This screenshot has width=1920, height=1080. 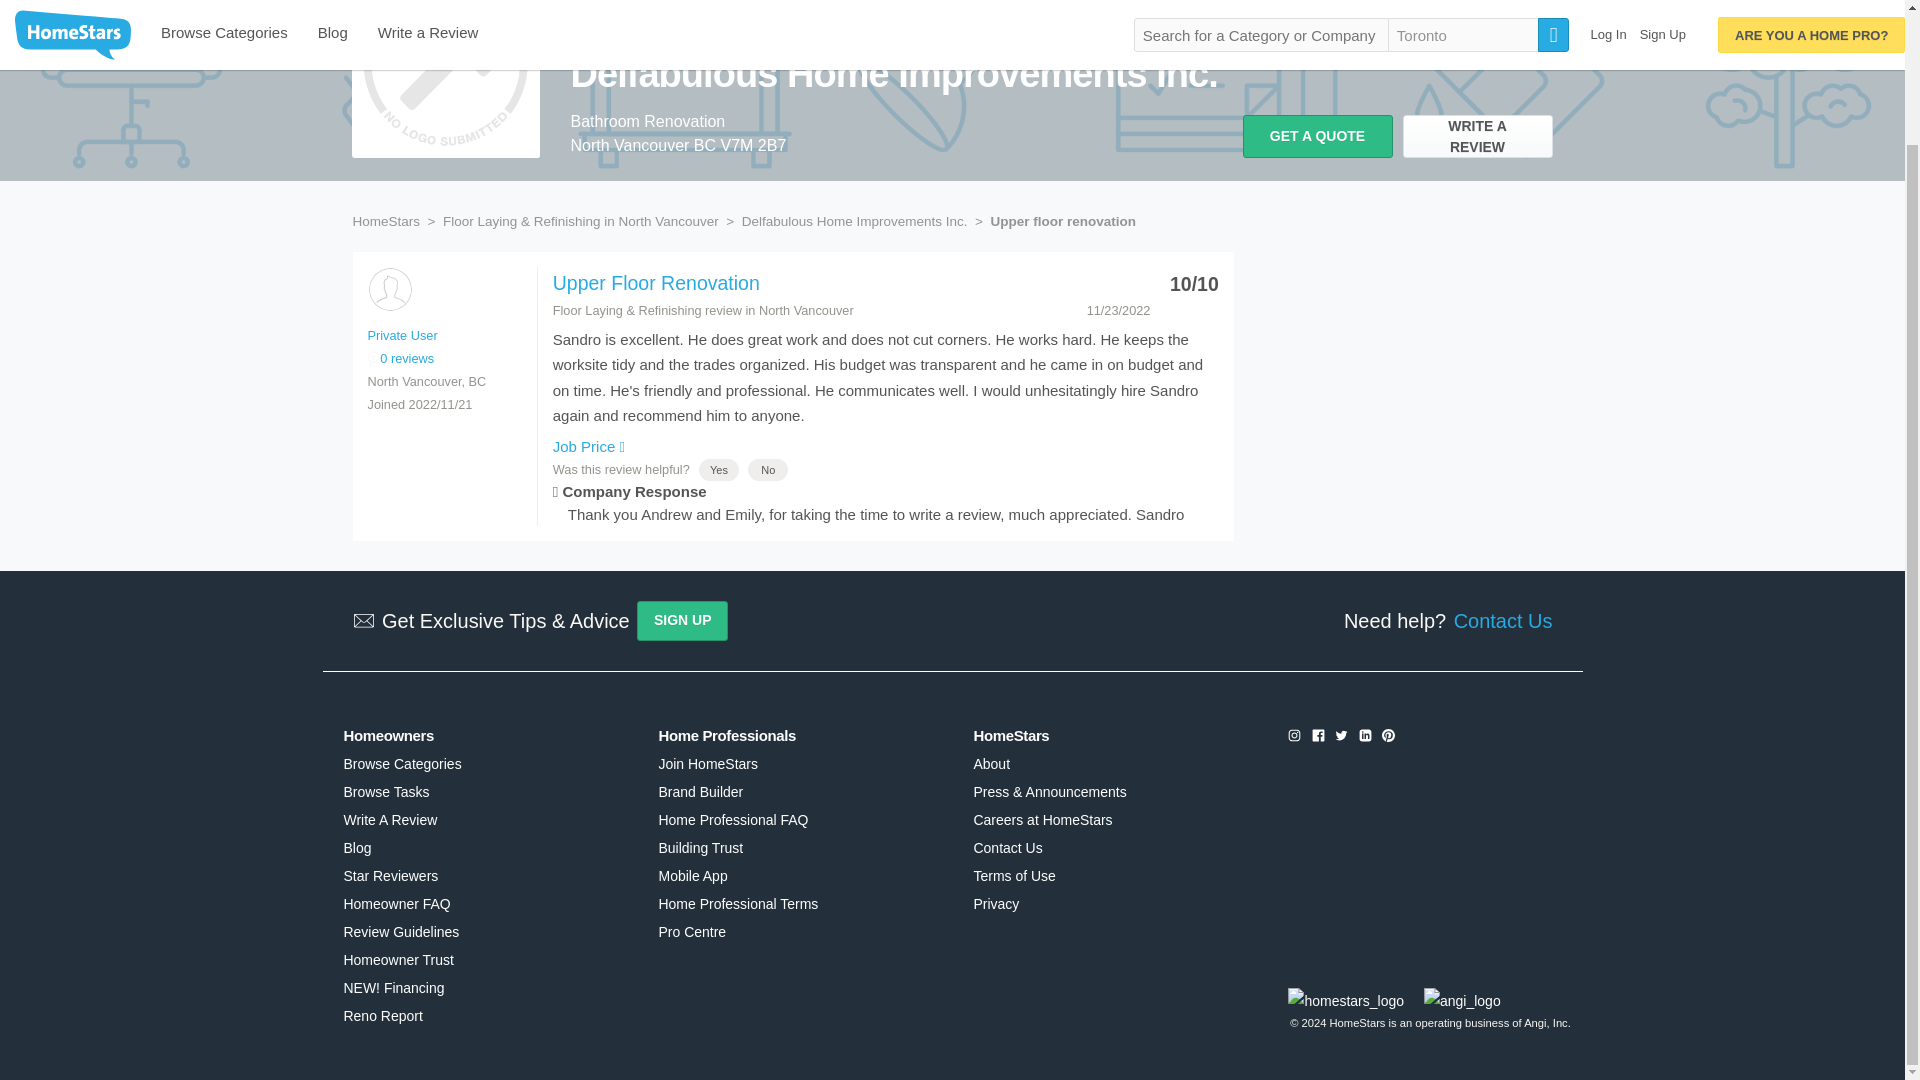 I want to click on GET A QUOTE, so click(x=1317, y=136).